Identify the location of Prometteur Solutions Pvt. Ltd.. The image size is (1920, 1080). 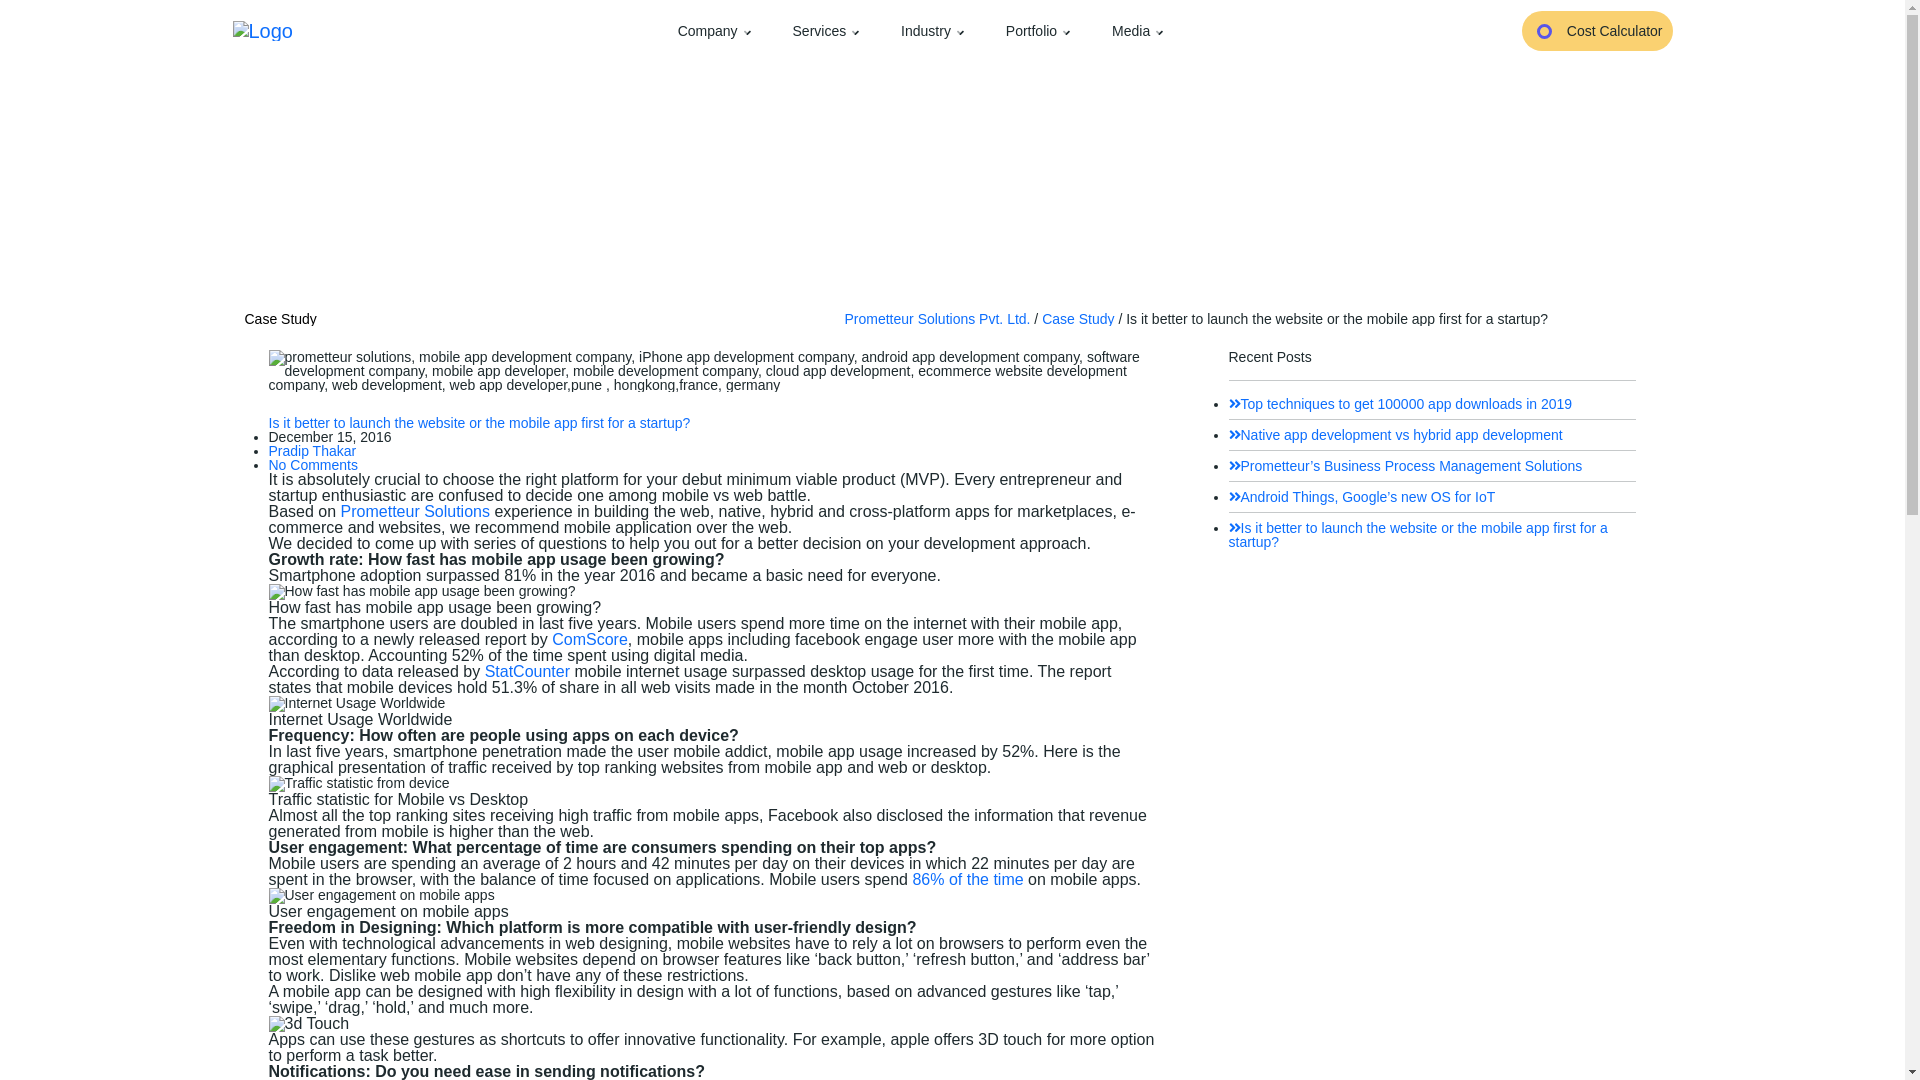
(936, 319).